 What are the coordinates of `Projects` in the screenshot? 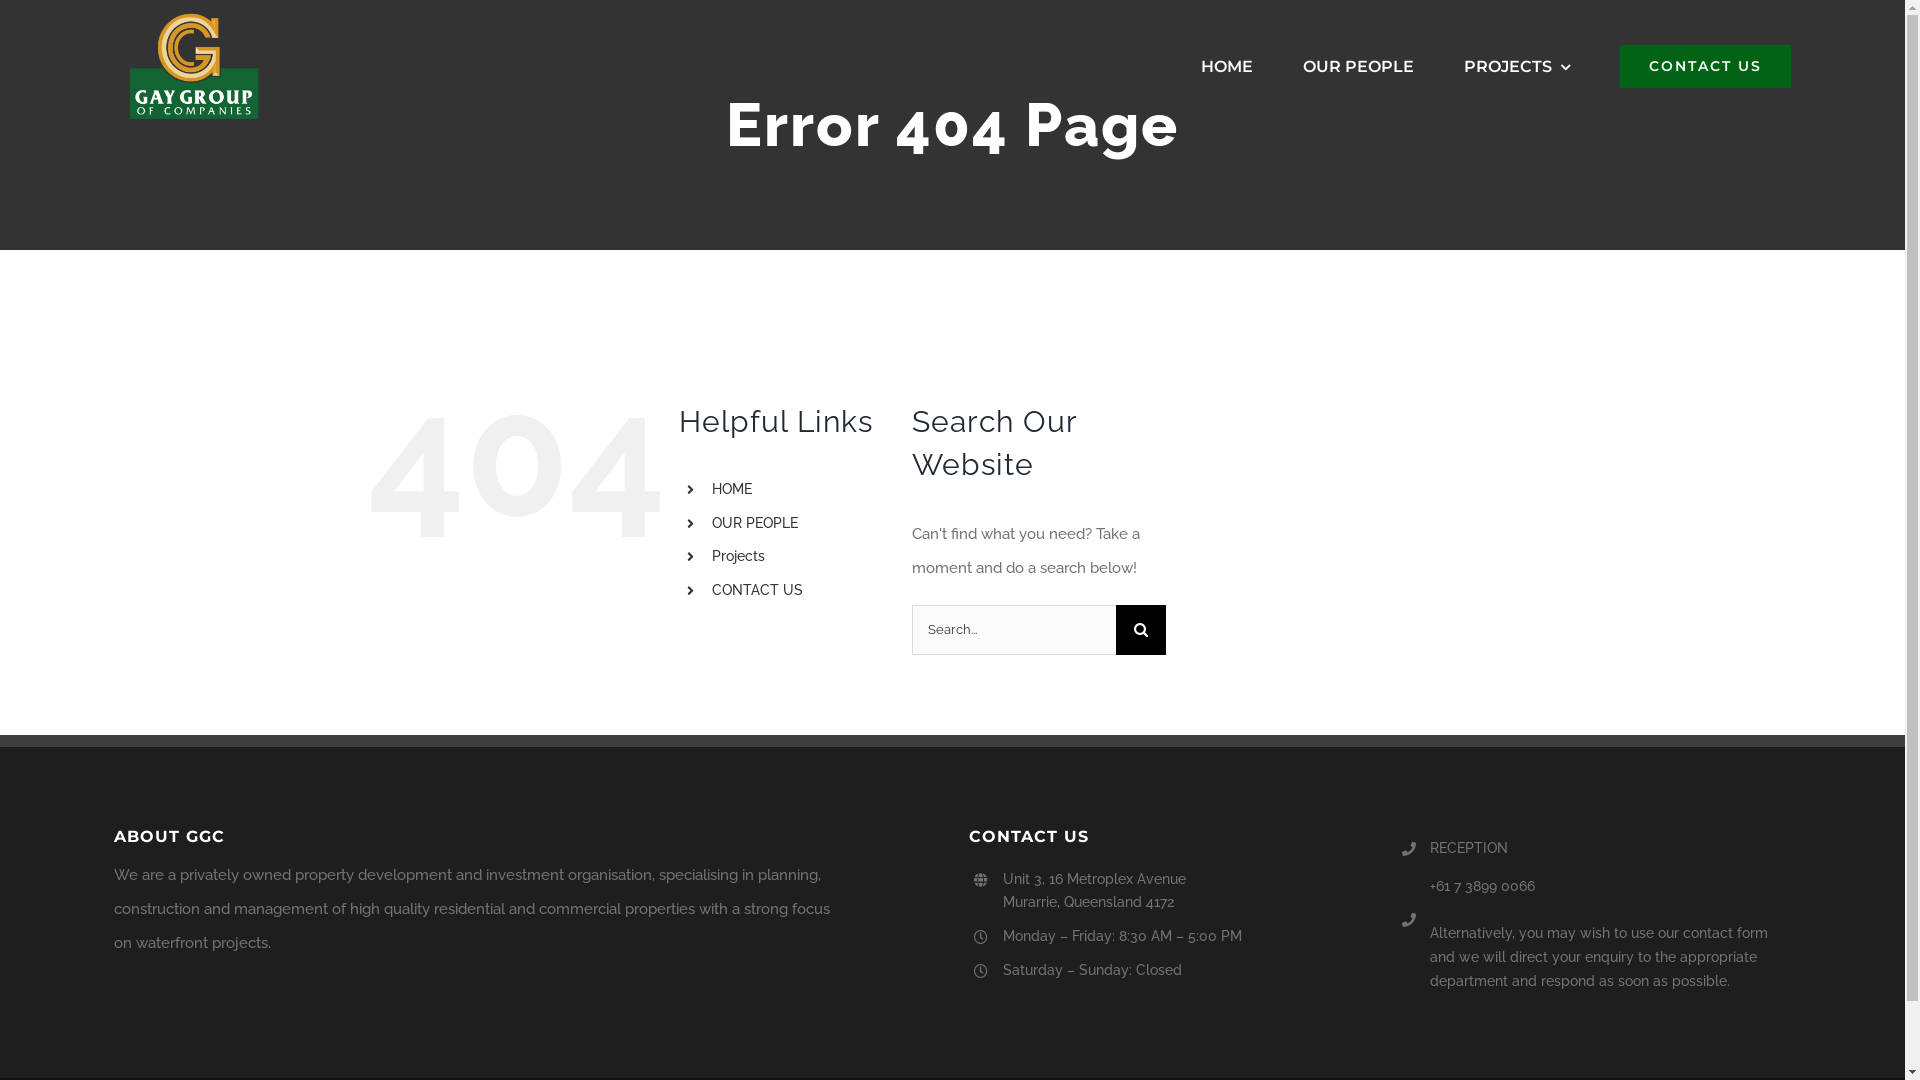 It's located at (738, 556).